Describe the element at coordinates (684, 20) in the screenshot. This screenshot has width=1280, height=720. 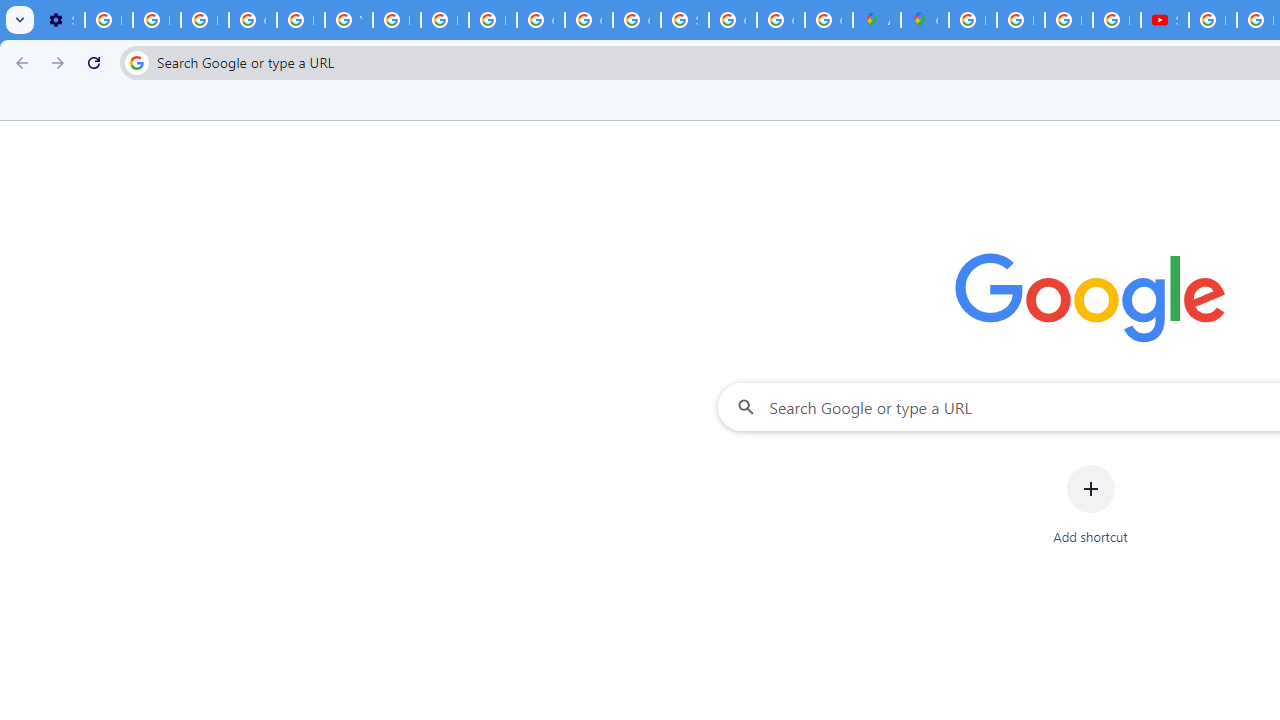
I see `Sign in - Google Accounts` at that location.